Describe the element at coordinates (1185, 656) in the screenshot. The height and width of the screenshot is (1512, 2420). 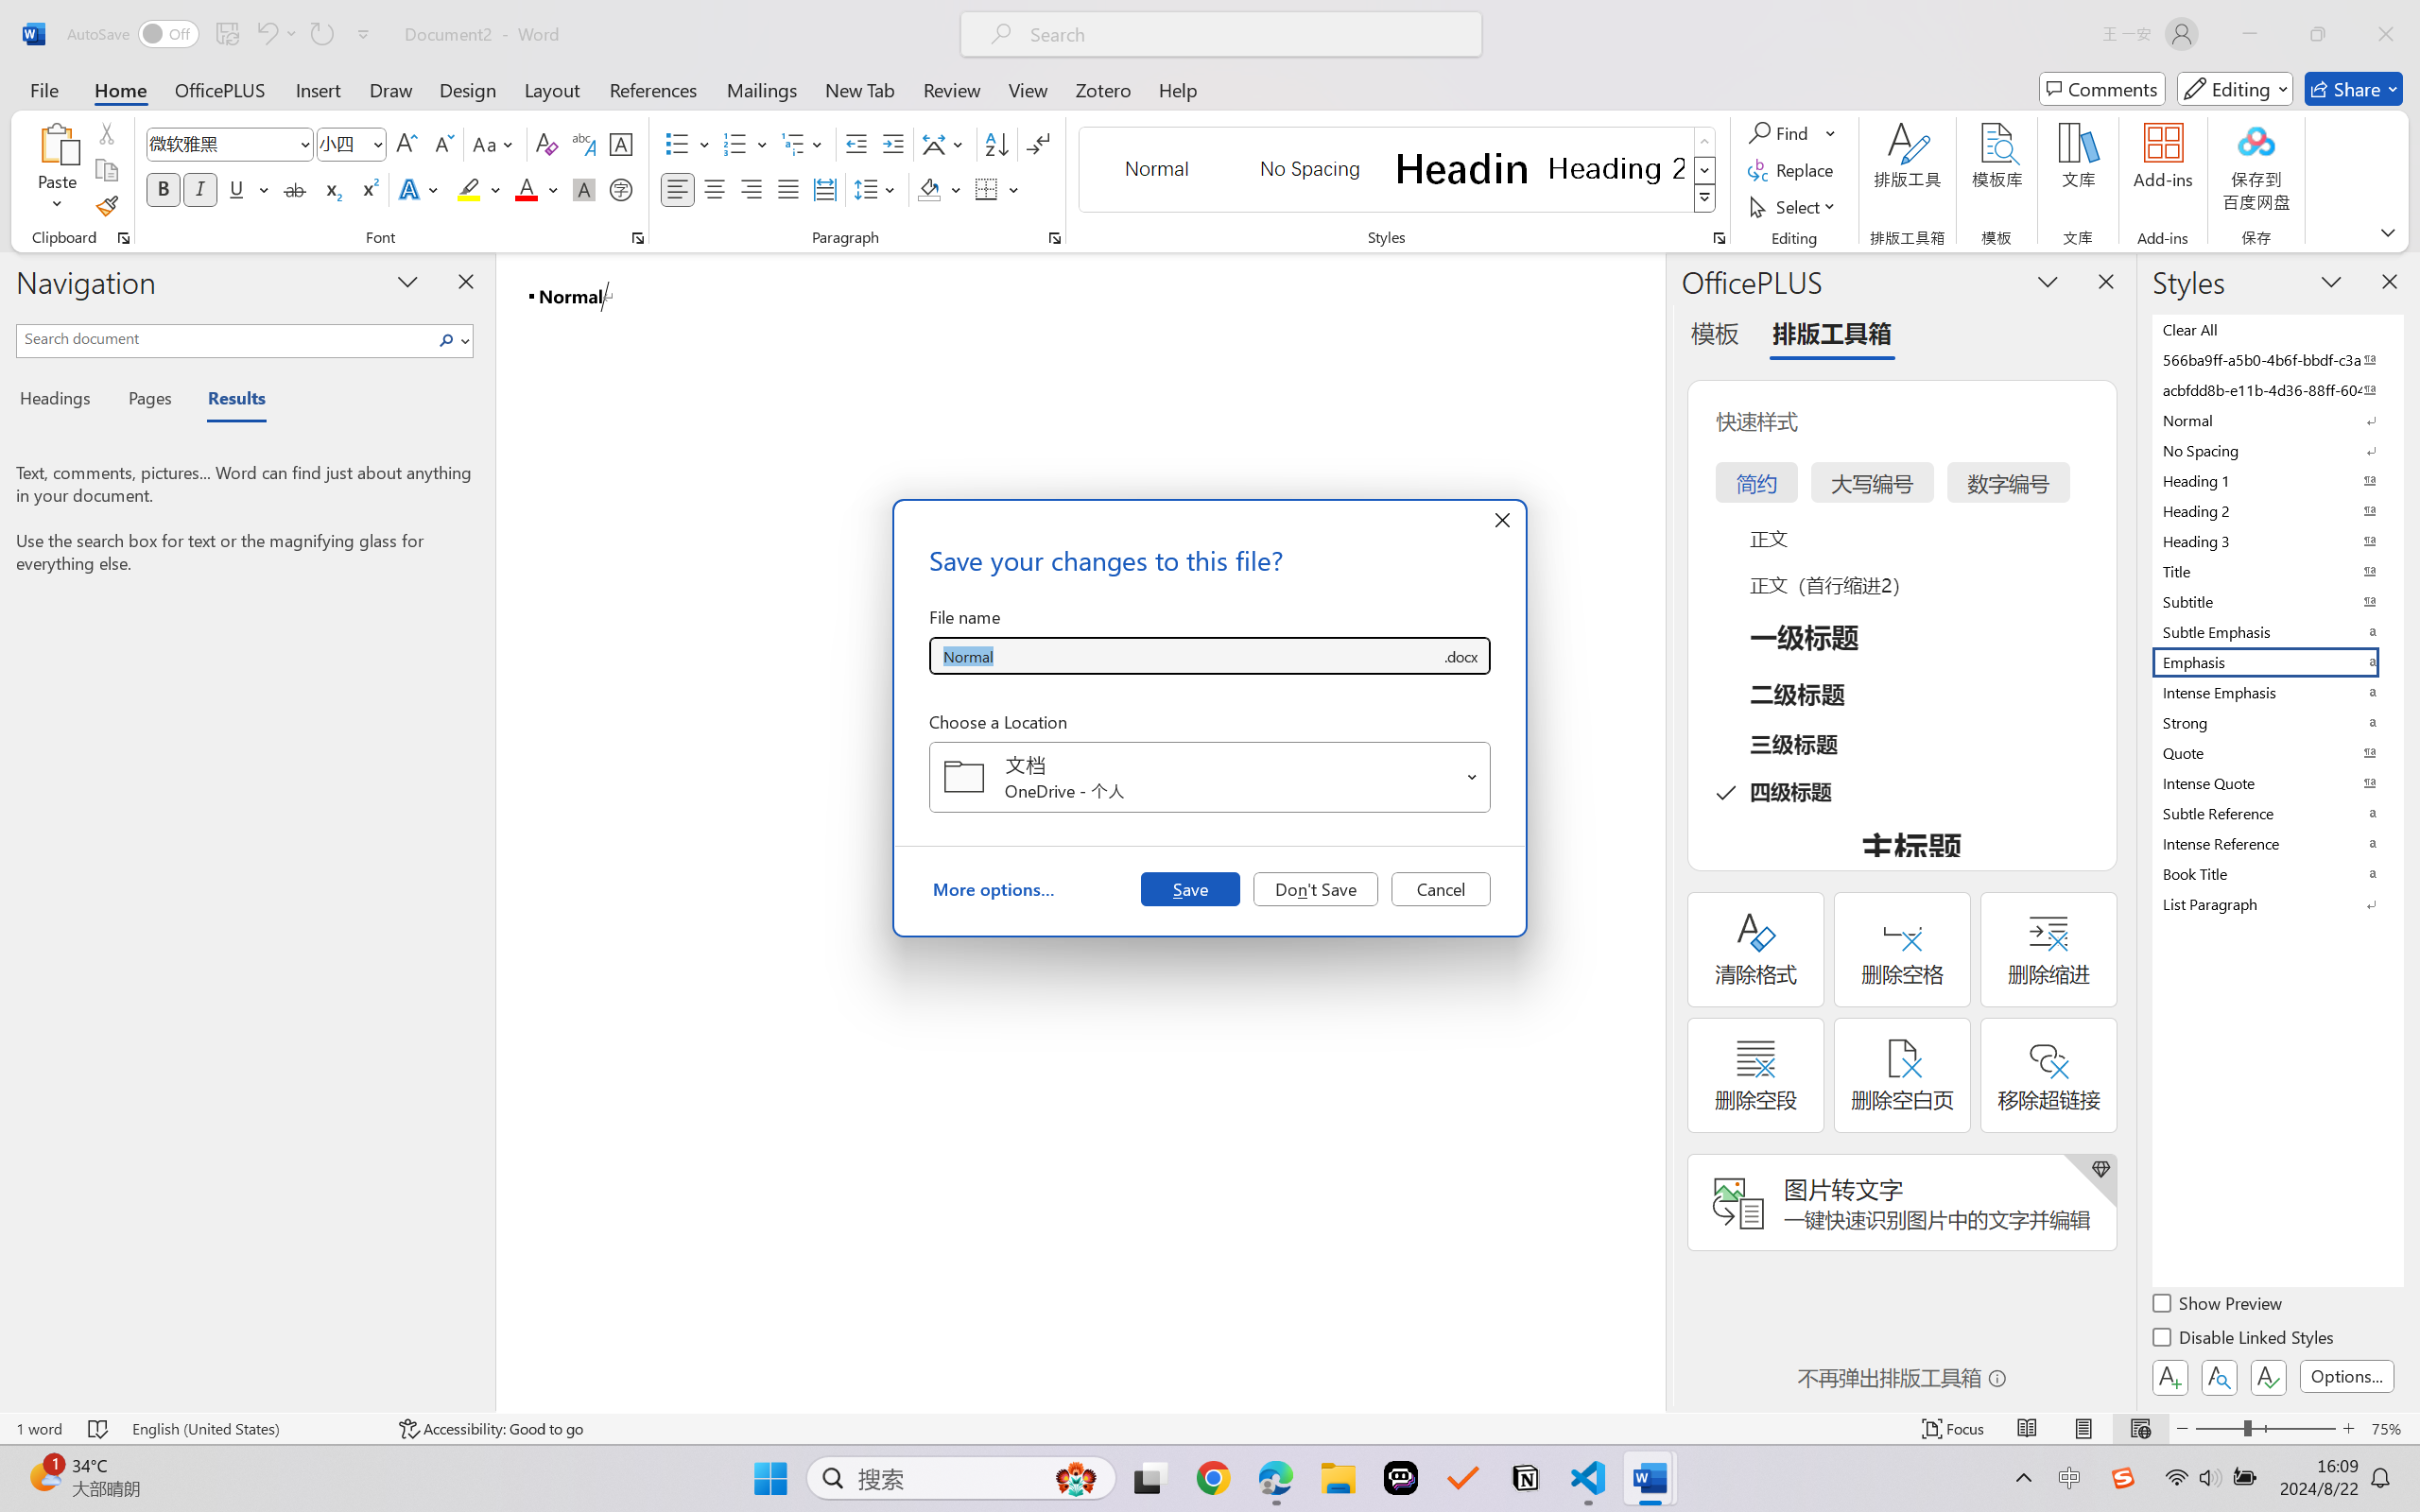
I see `File name` at that location.